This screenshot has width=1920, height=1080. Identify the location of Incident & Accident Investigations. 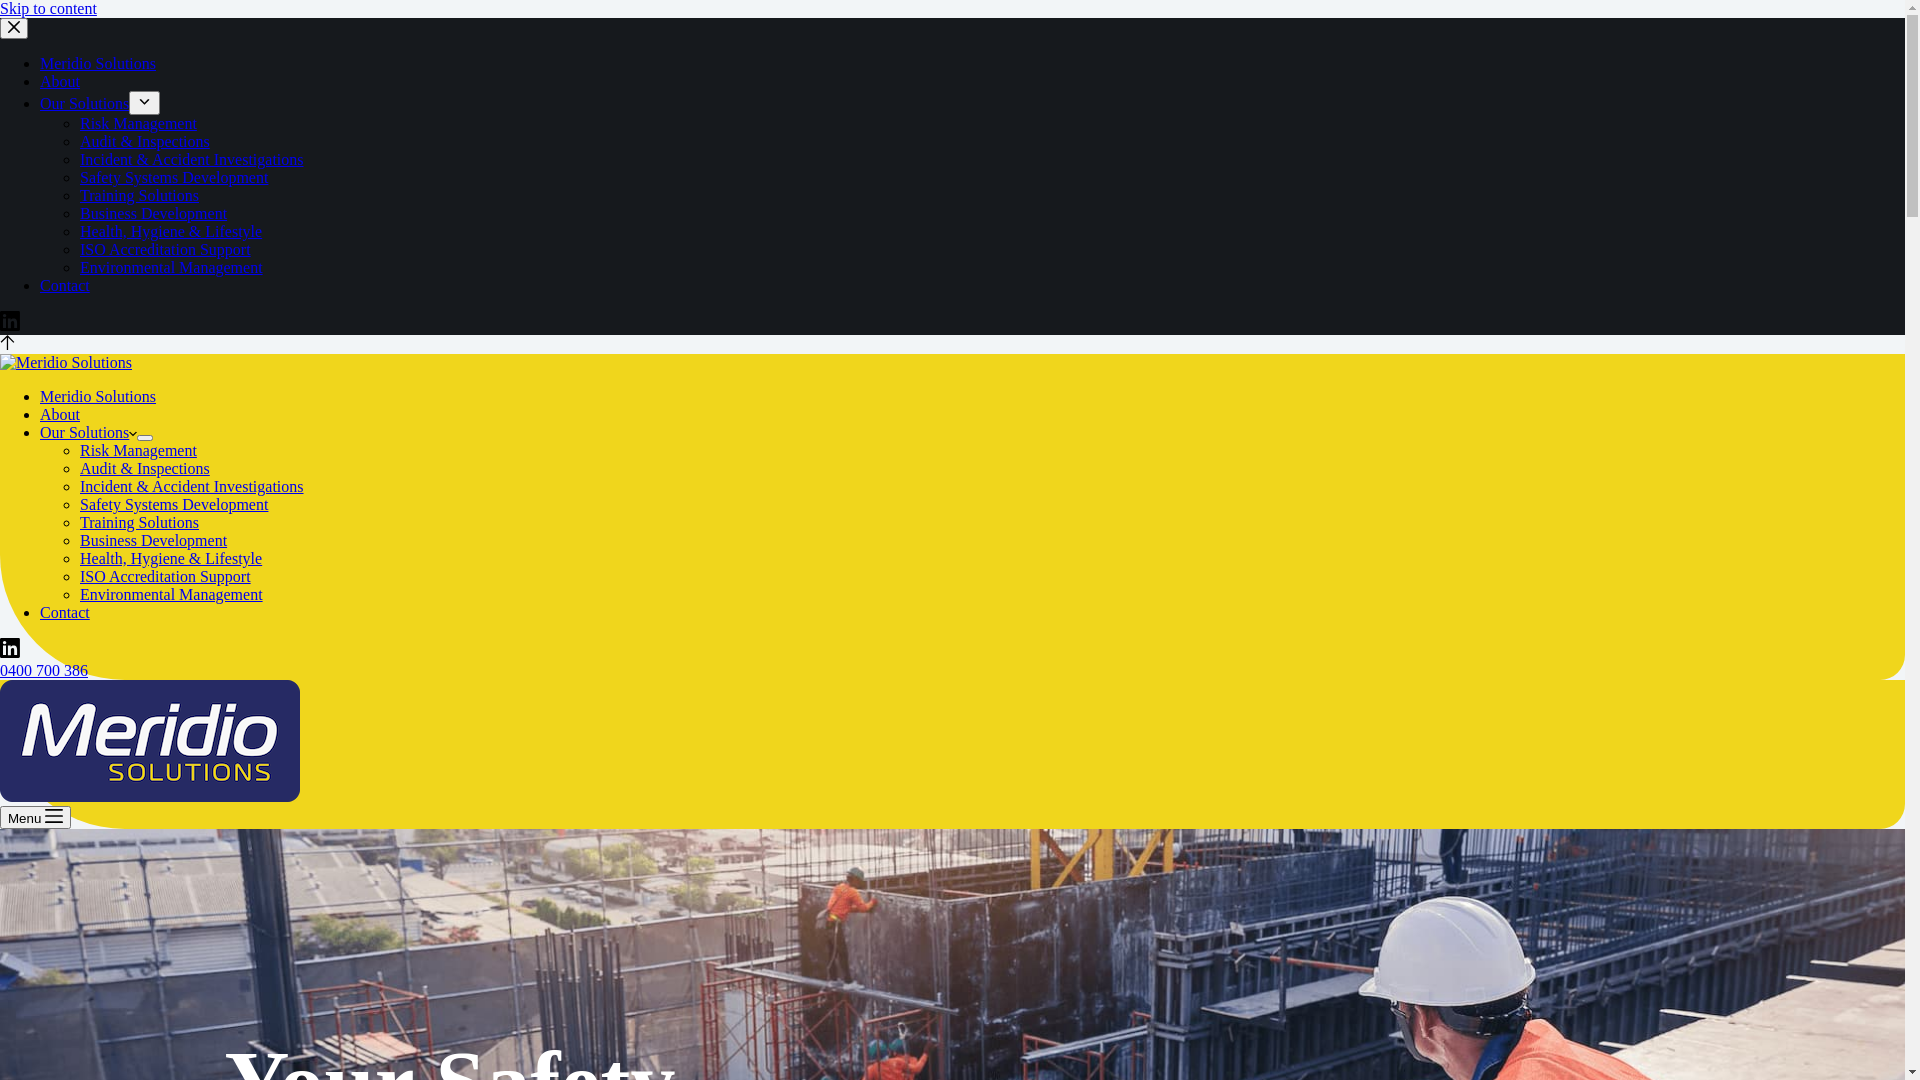
(192, 486).